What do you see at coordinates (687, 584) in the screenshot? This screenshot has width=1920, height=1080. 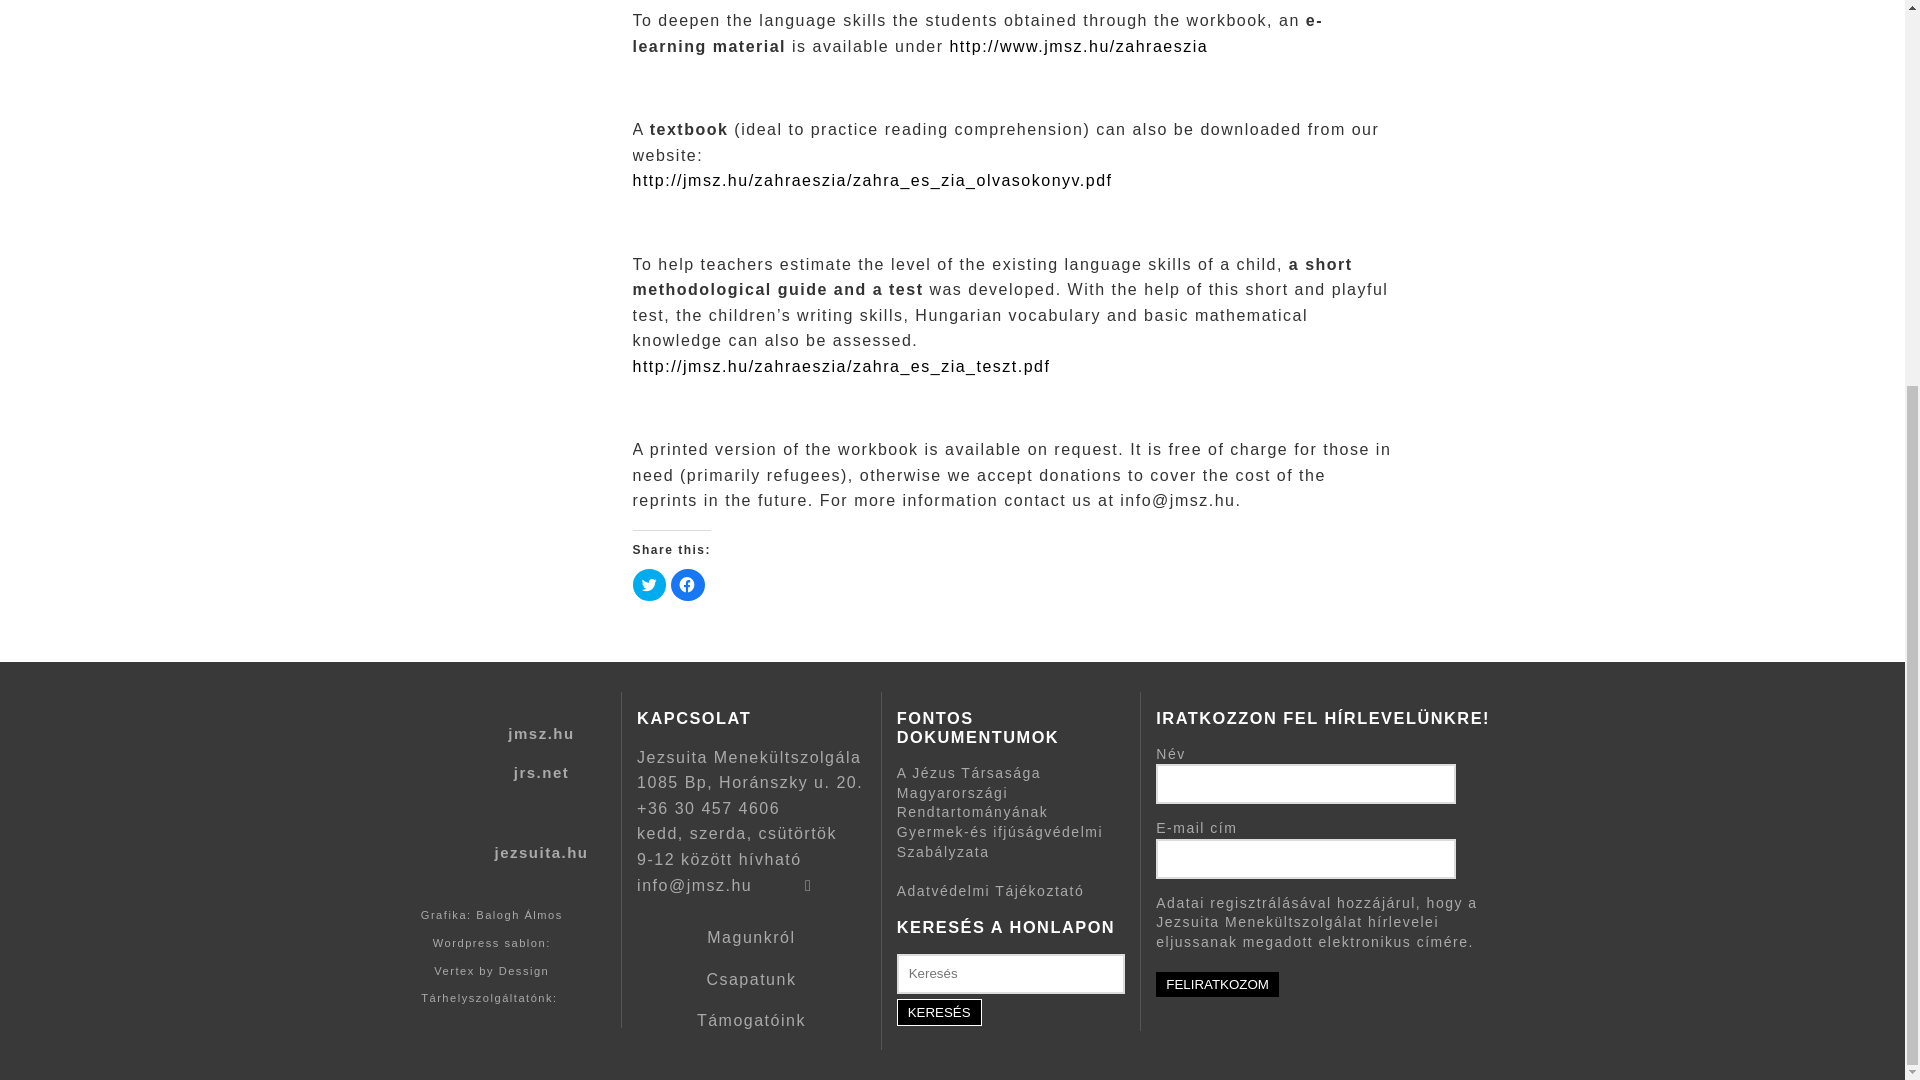 I see `Click to share on Facebook` at bounding box center [687, 584].